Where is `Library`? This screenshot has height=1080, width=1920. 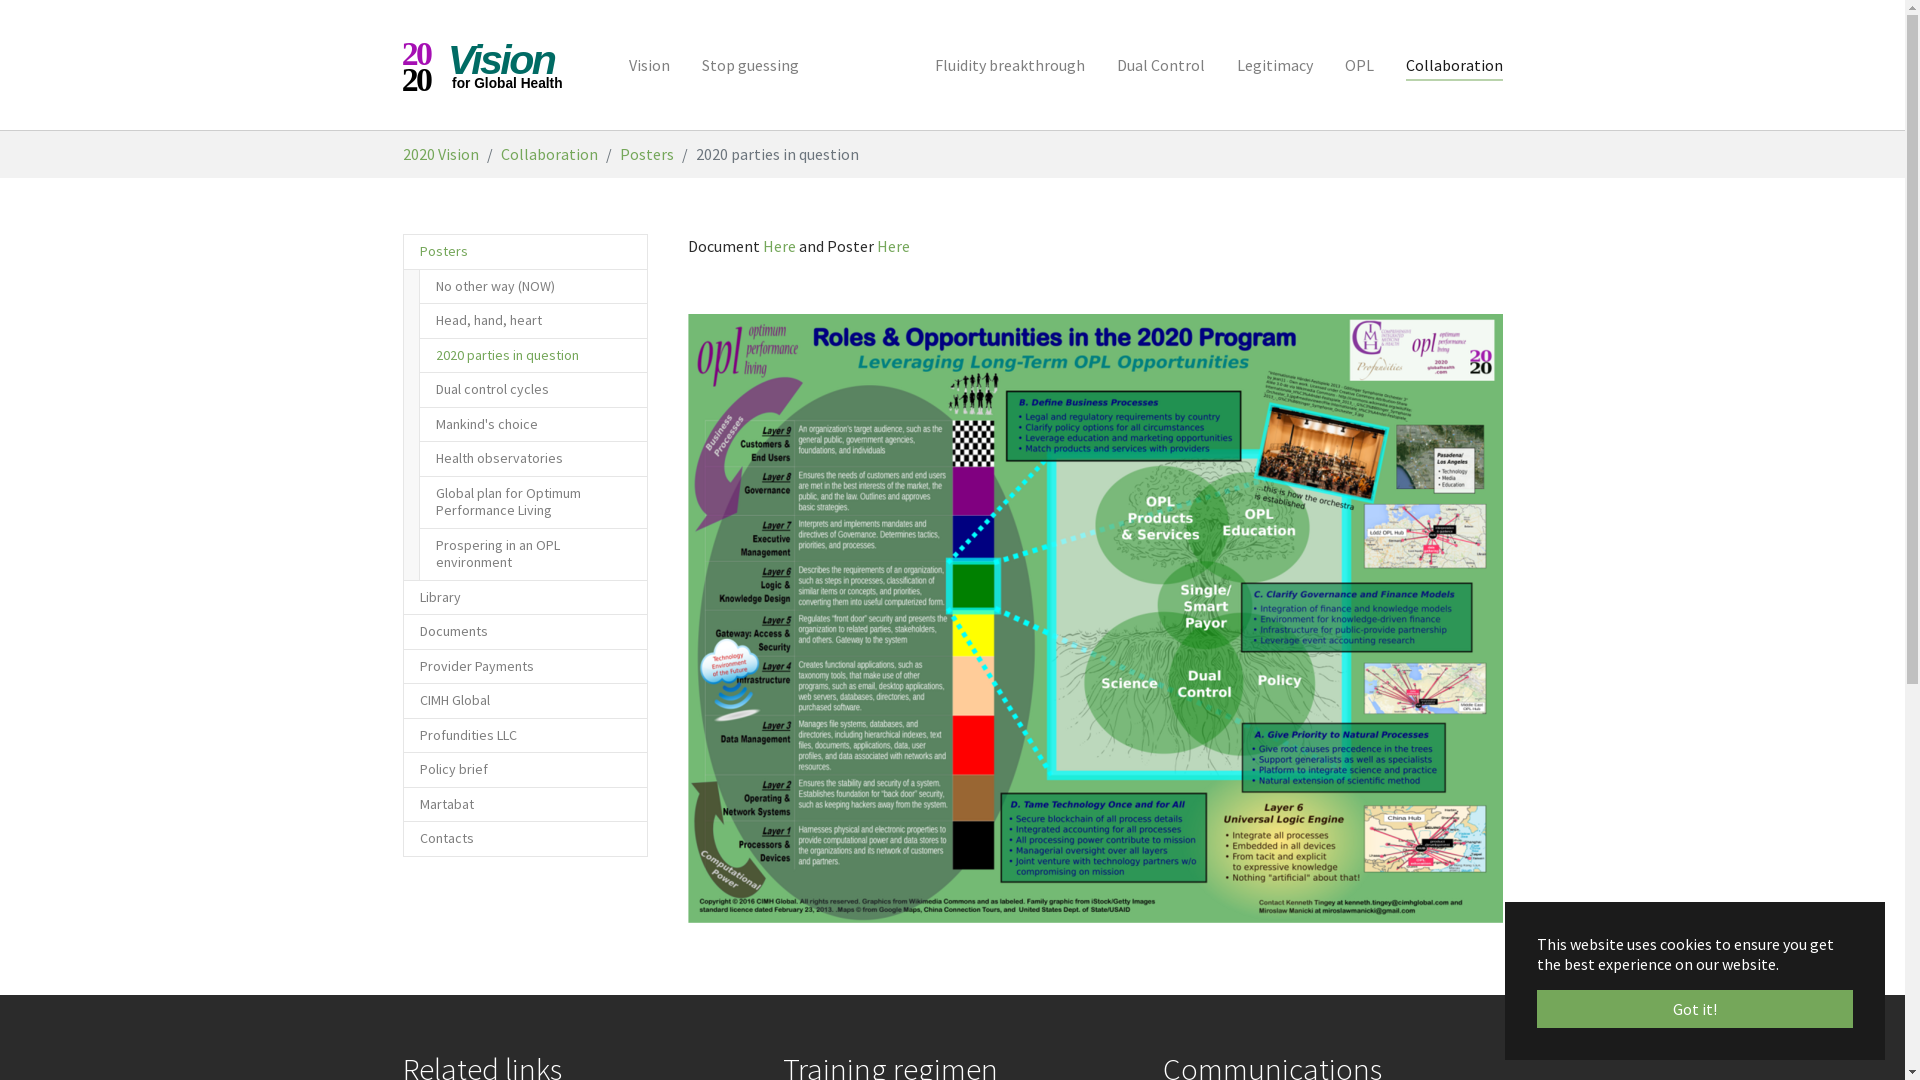 Library is located at coordinates (524, 598).